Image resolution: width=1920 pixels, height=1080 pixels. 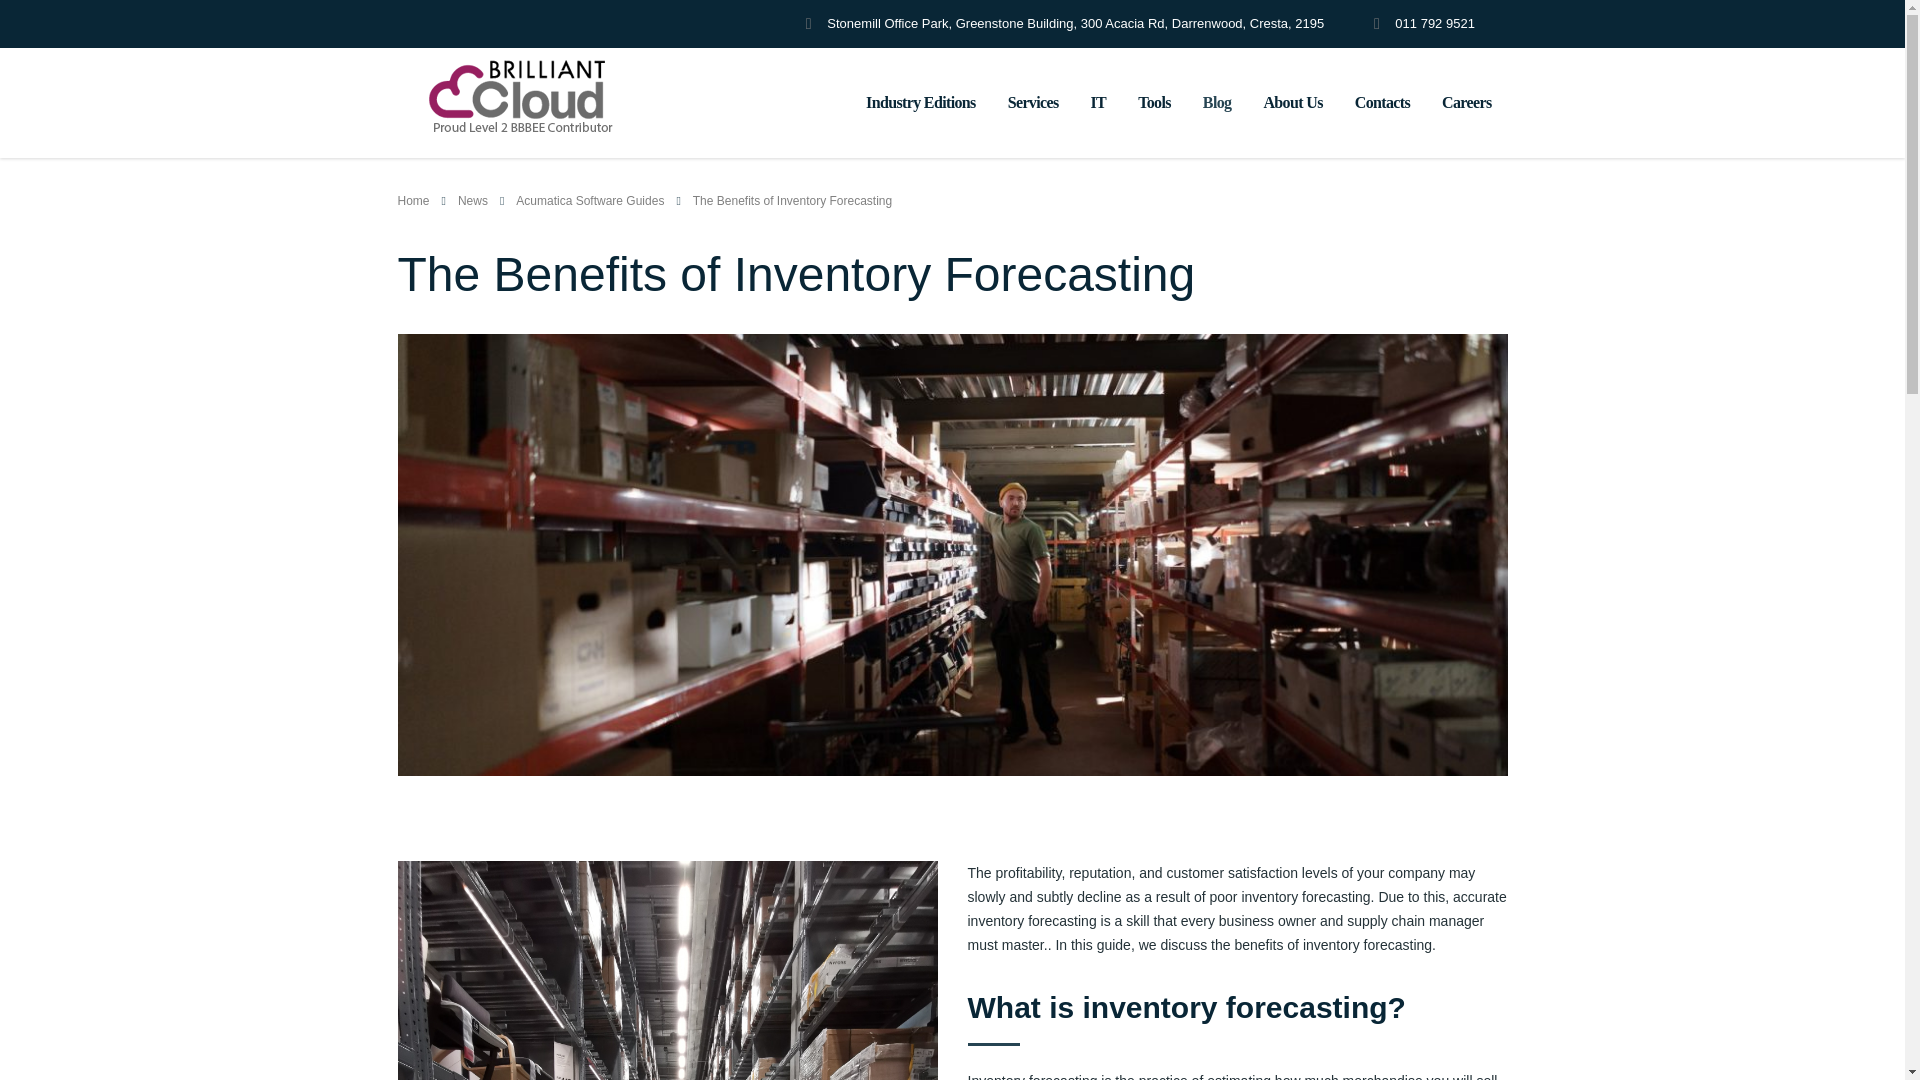 What do you see at coordinates (472, 201) in the screenshot?
I see `Go to News.` at bounding box center [472, 201].